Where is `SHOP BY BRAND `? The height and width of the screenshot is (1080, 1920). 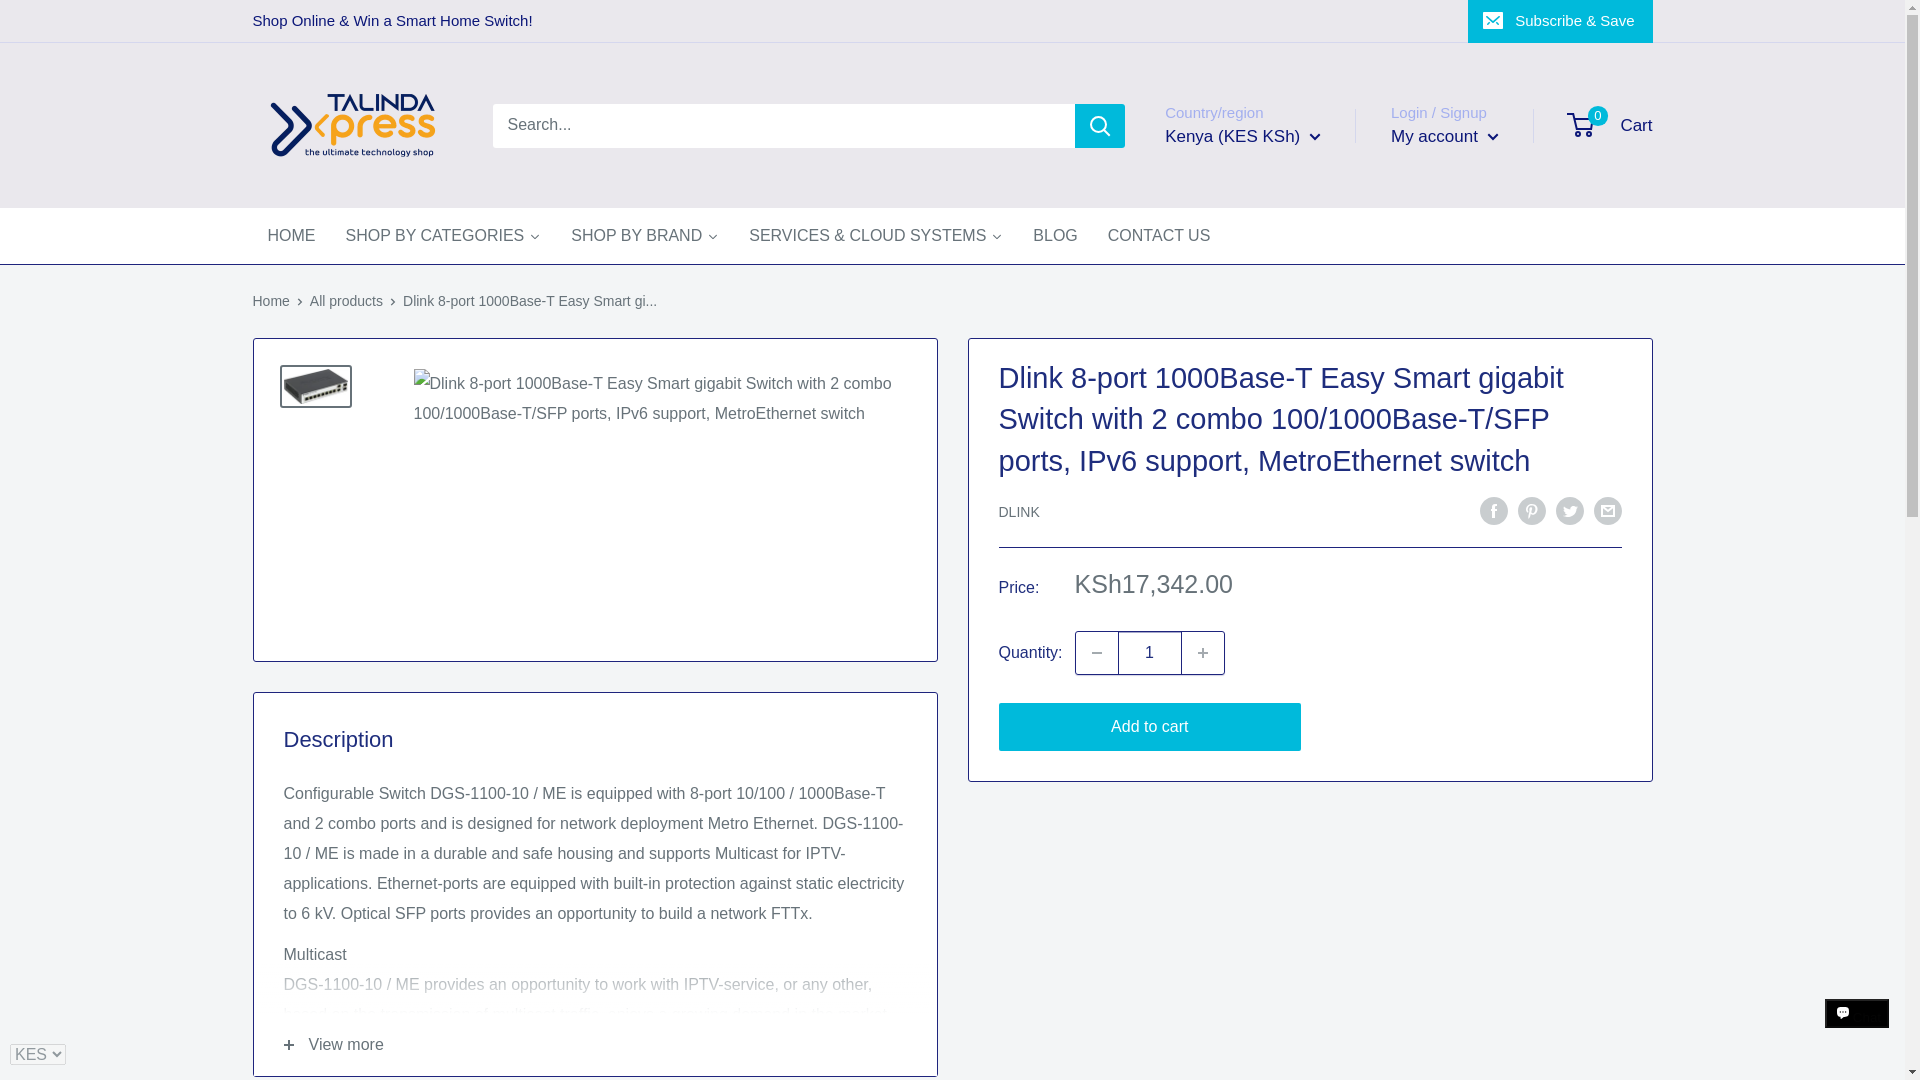 SHOP BY BRAND  is located at coordinates (644, 236).